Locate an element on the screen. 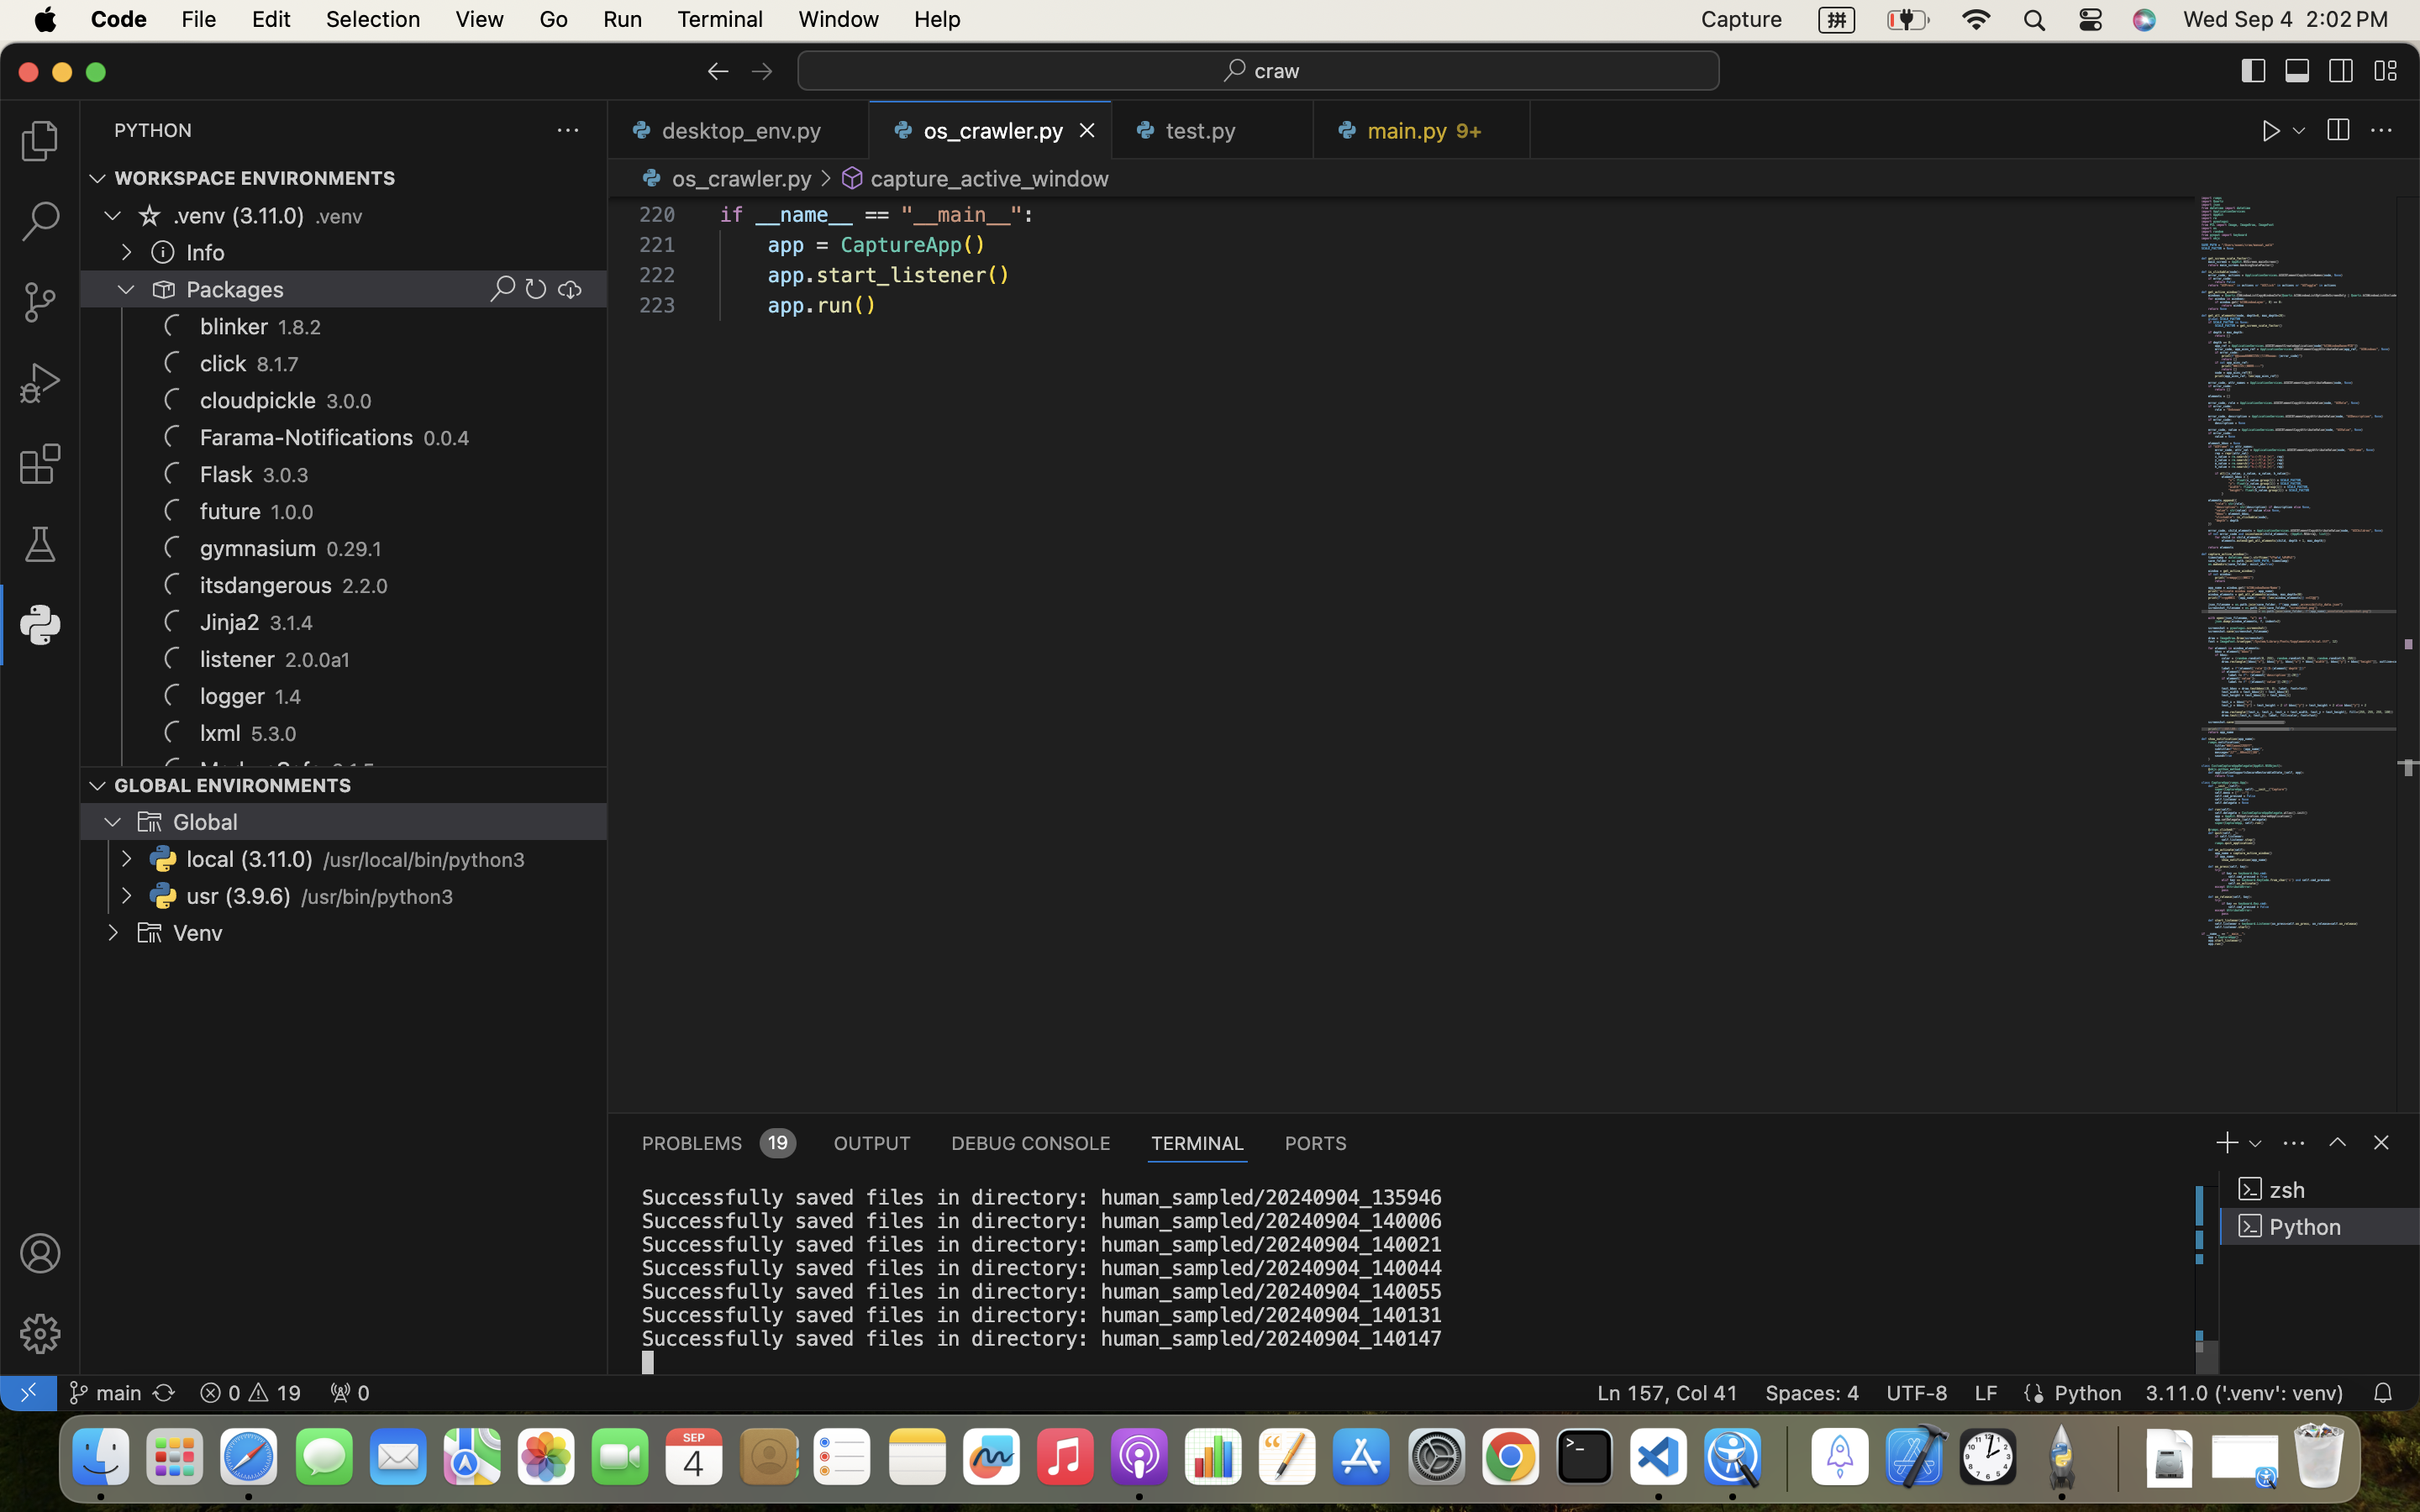   is located at coordinates (40, 222).